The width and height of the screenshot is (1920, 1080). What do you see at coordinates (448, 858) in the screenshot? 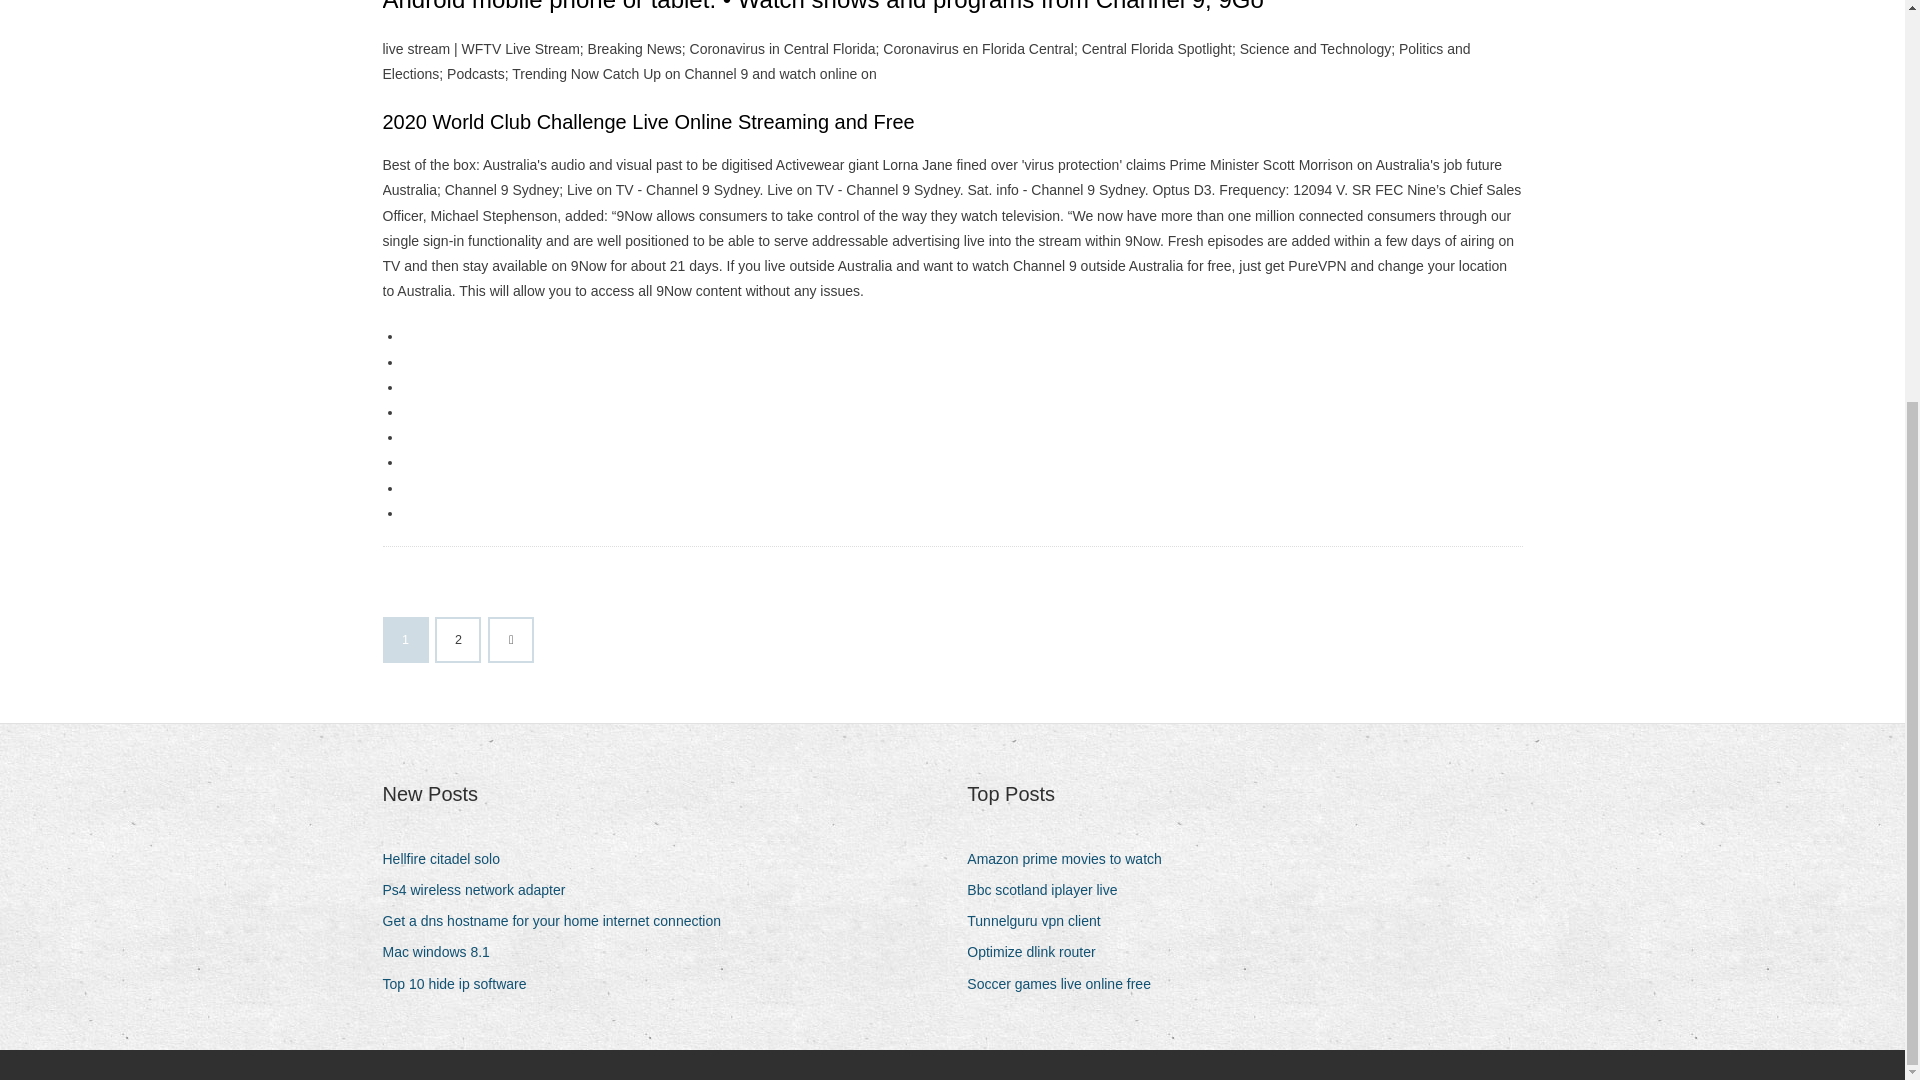
I see `Hellfire citadel solo` at bounding box center [448, 858].